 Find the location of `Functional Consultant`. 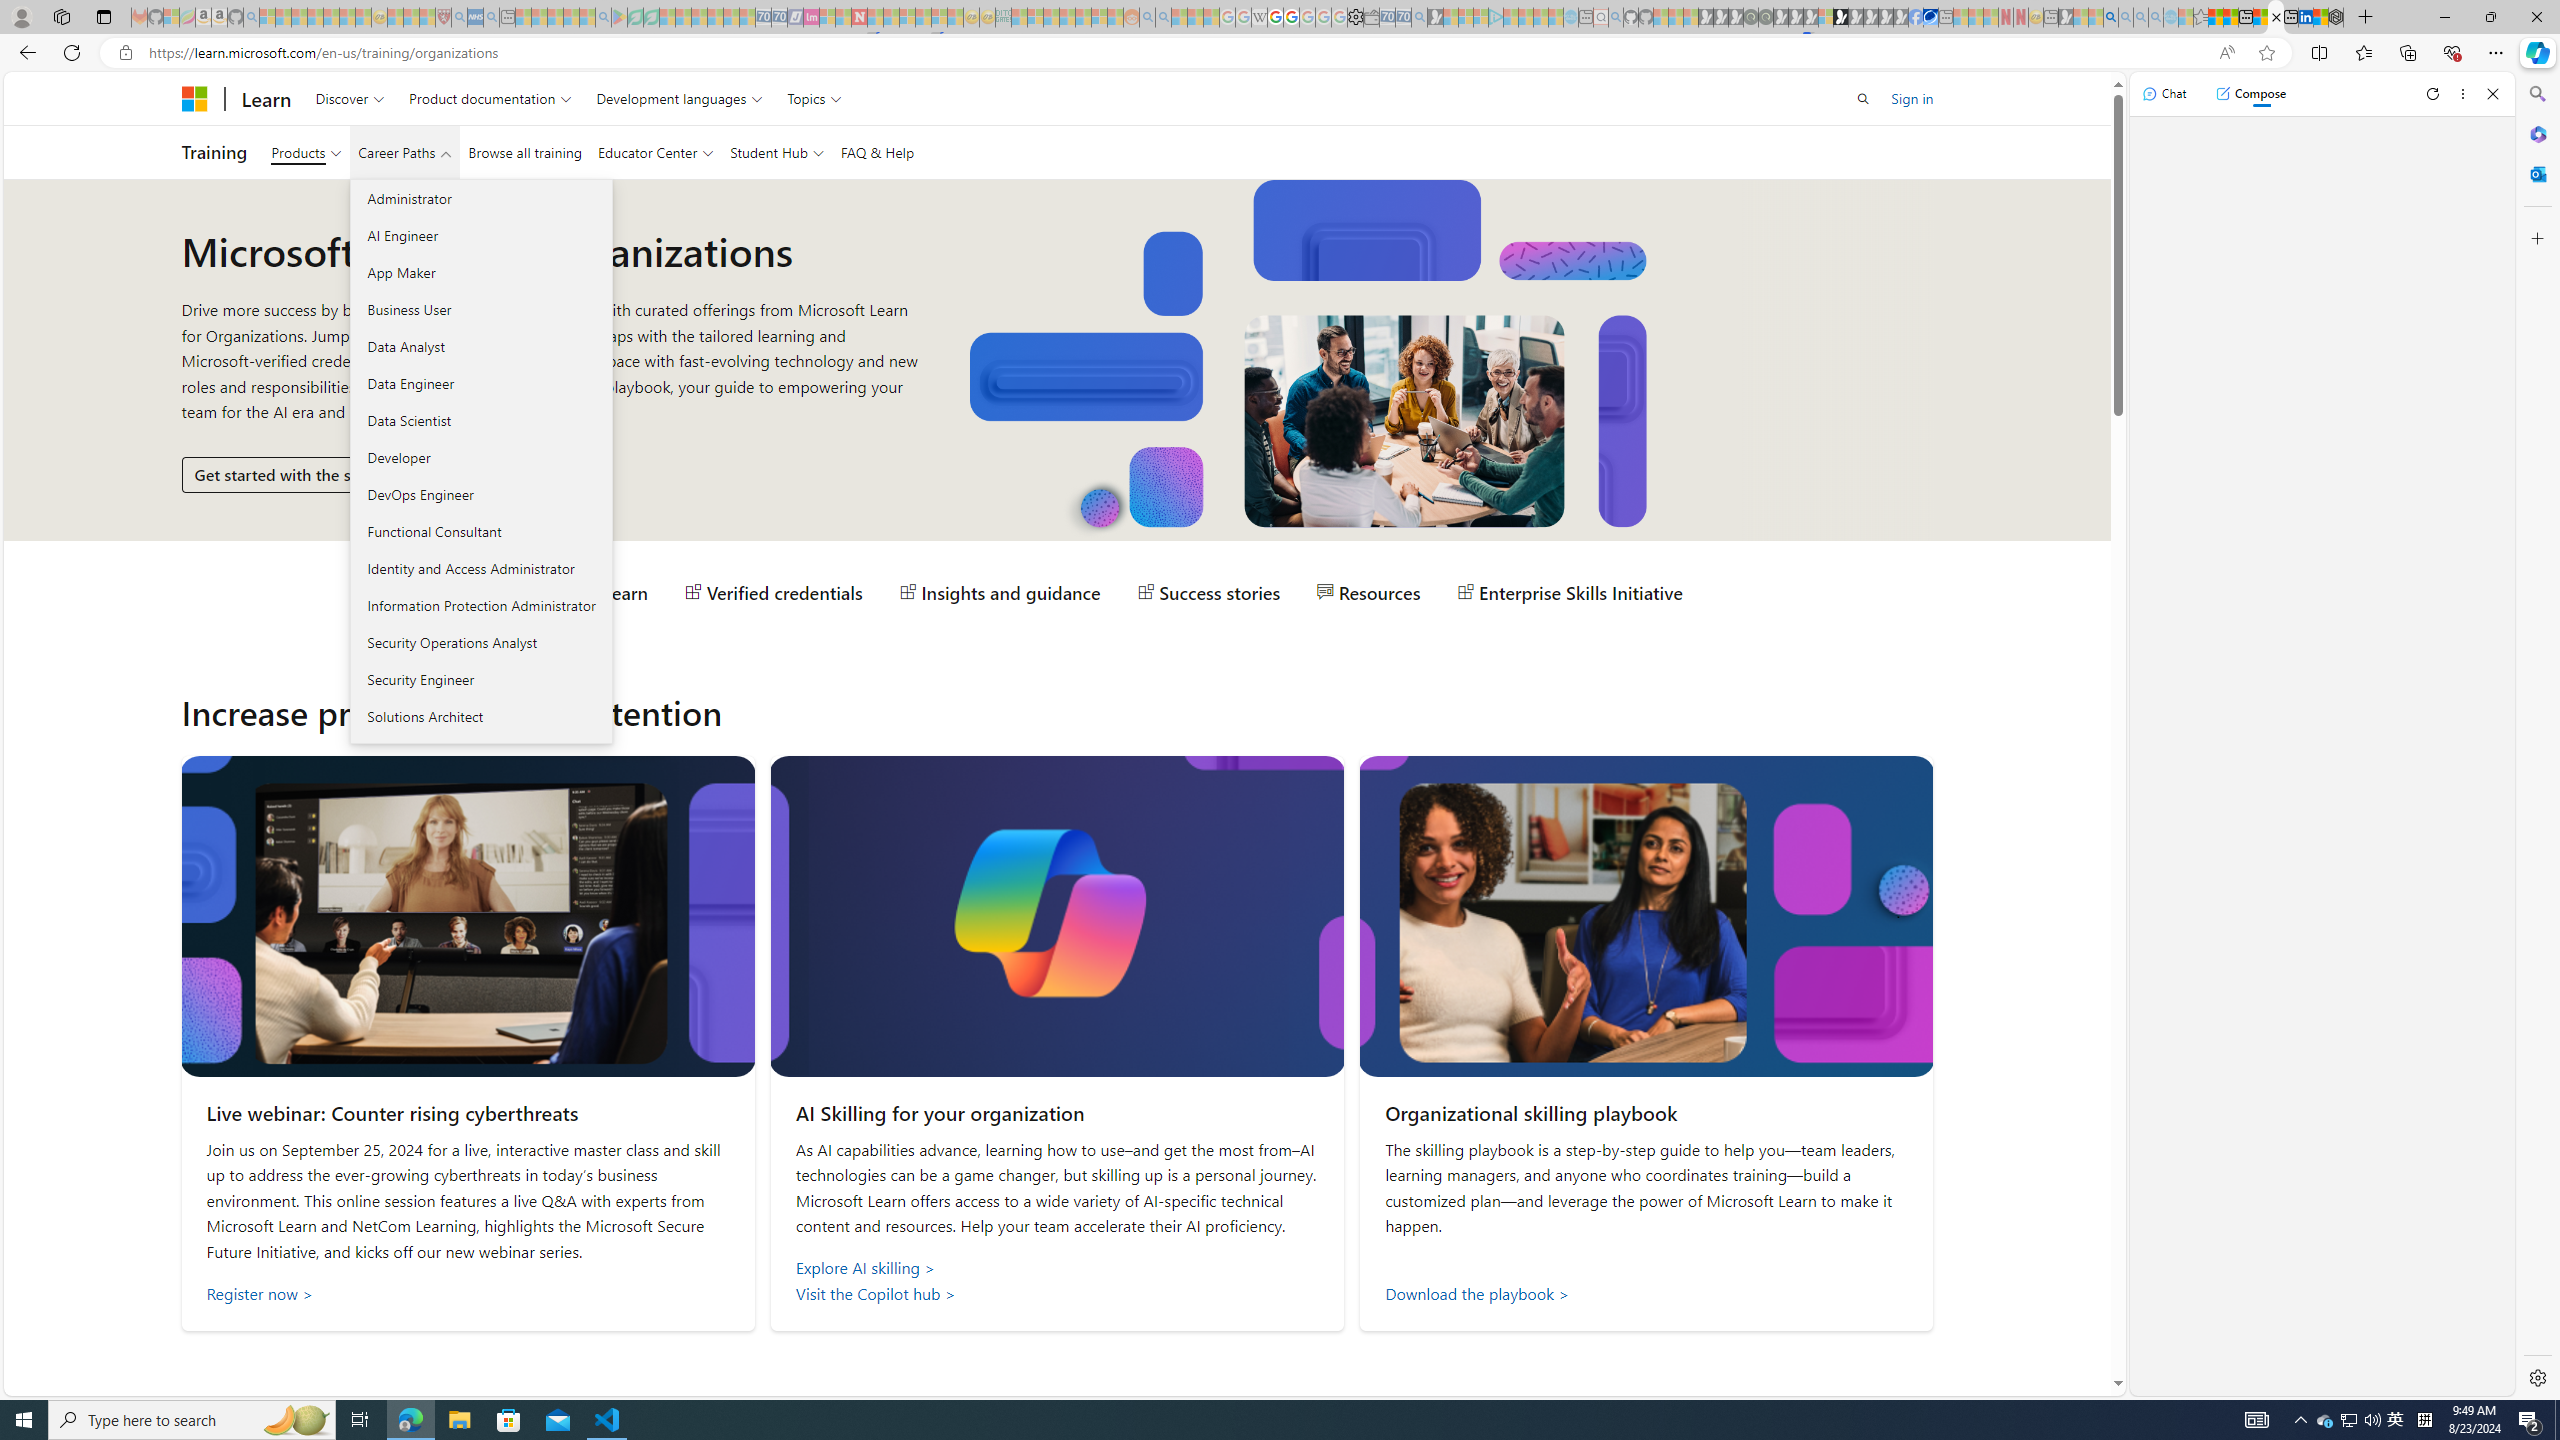

Functional Consultant is located at coordinates (480, 531).